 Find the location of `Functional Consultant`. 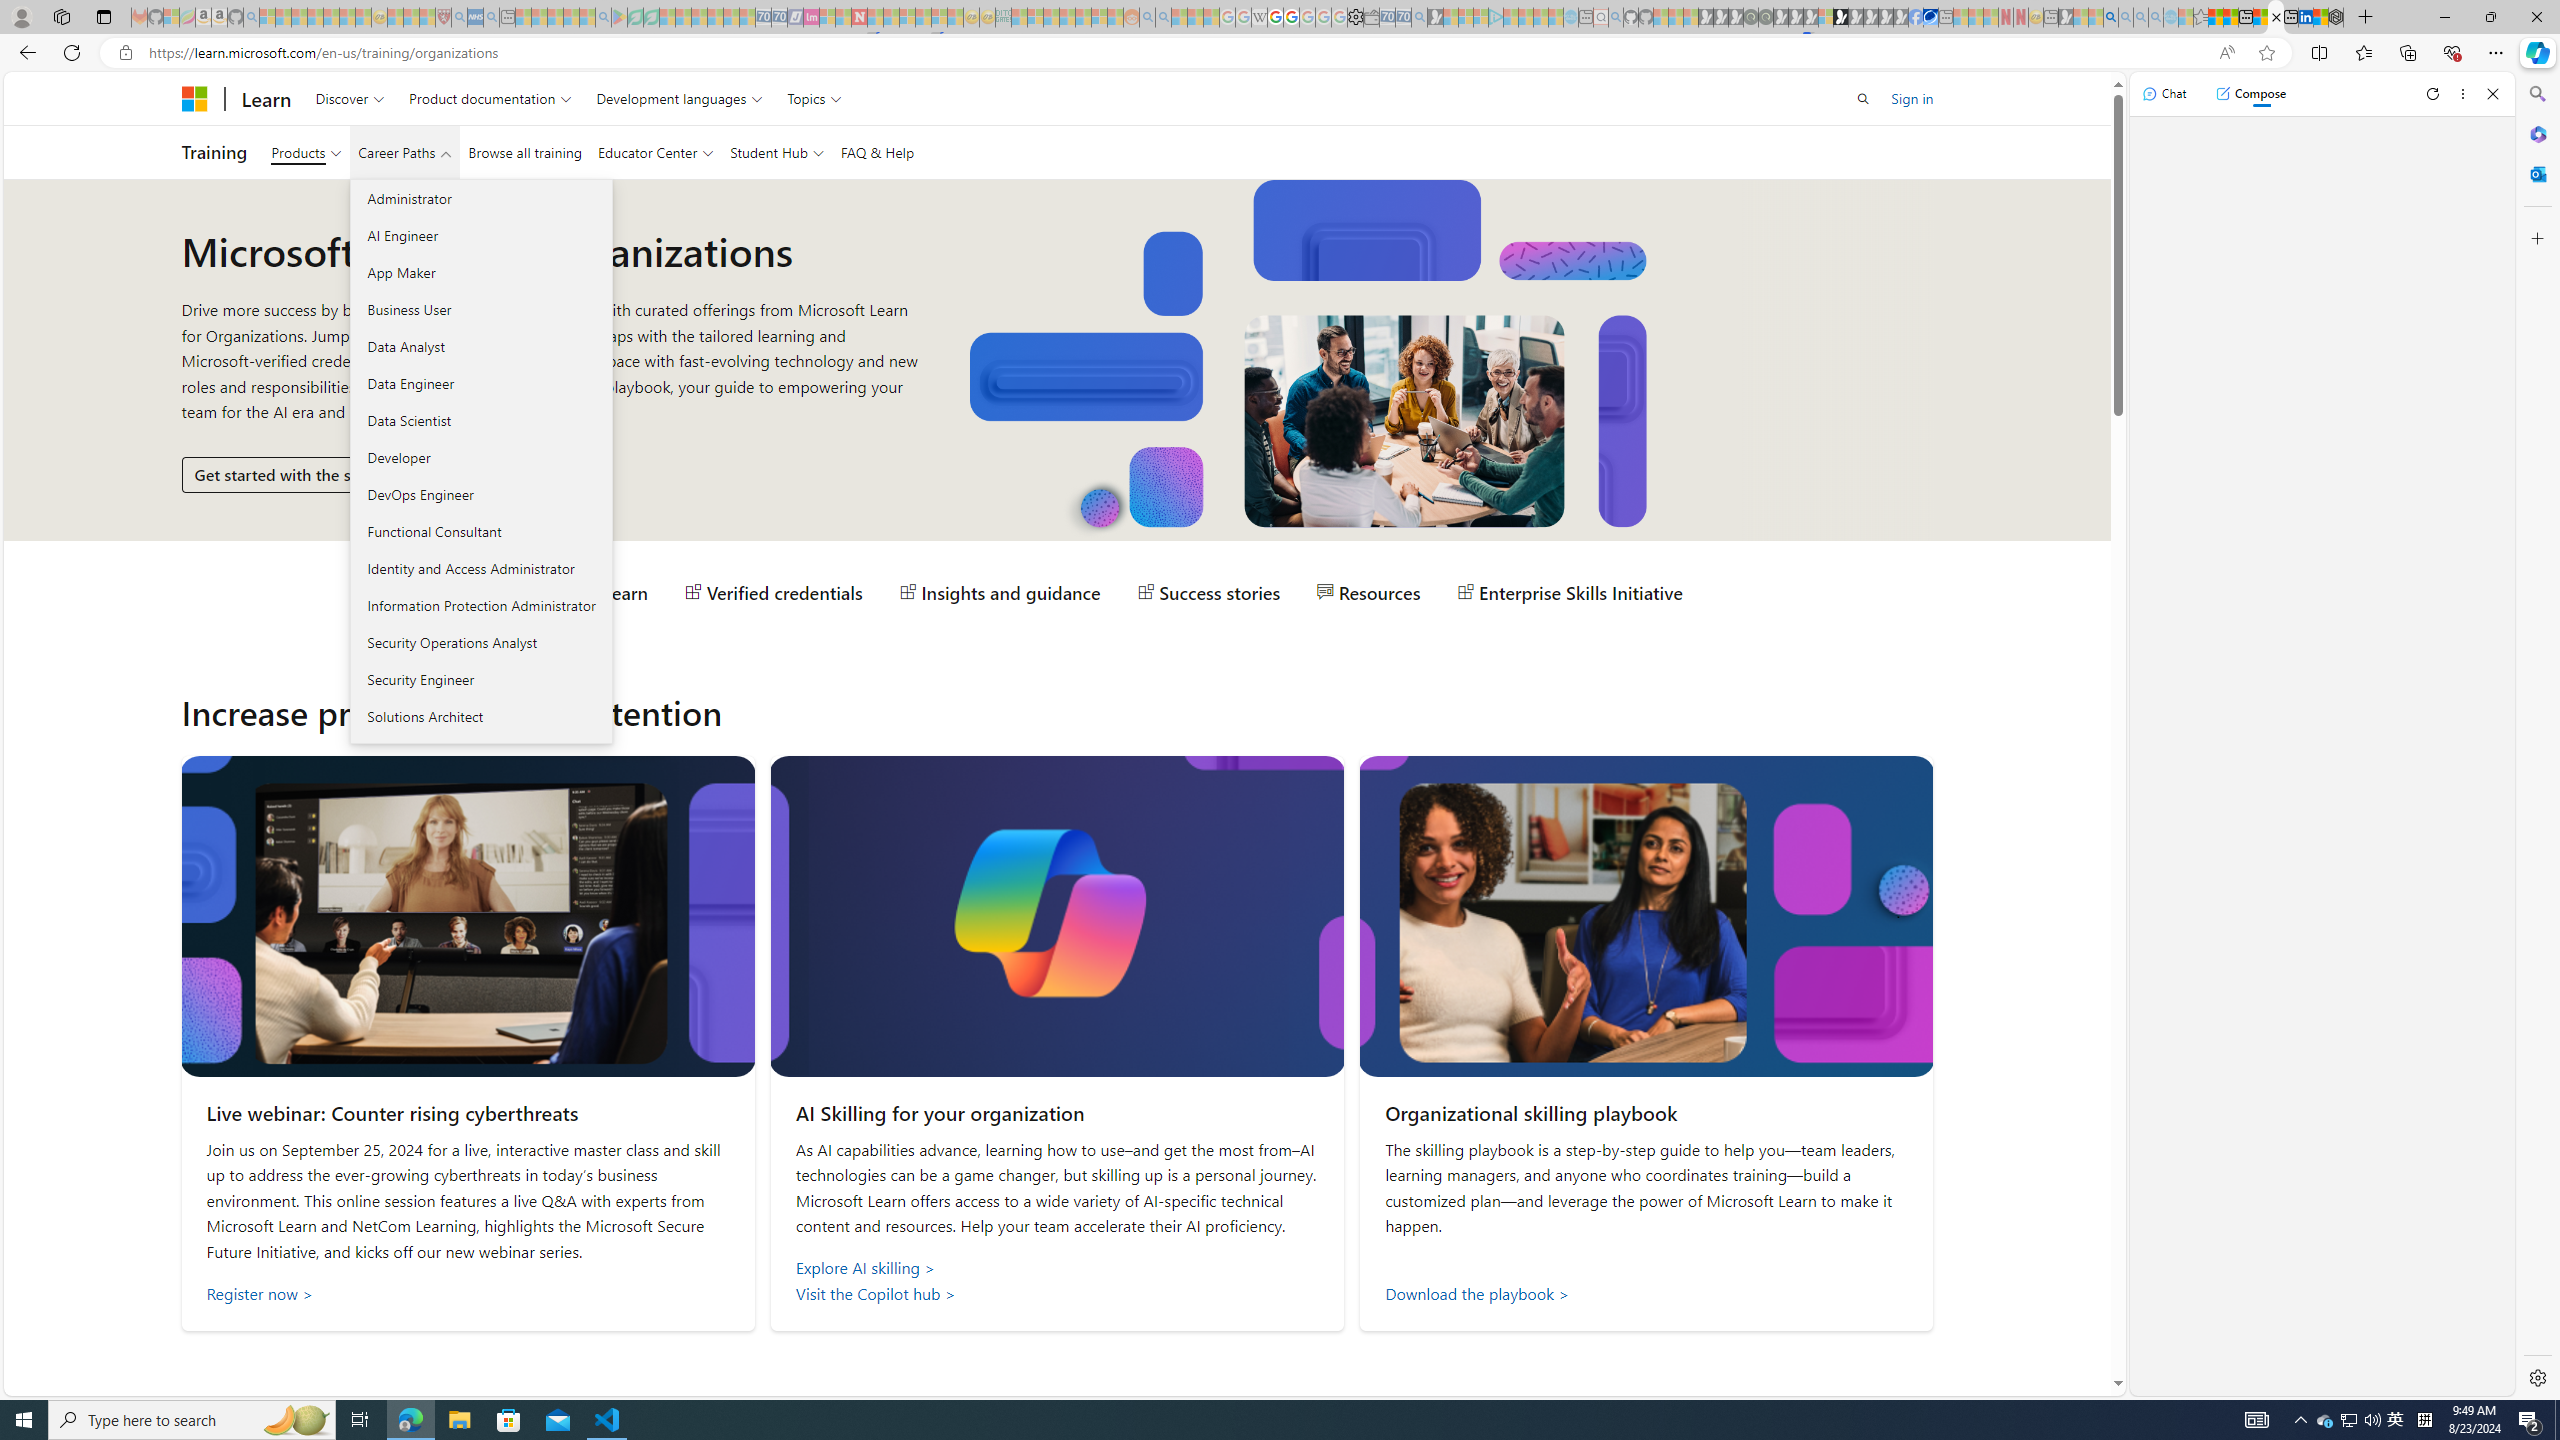

Functional Consultant is located at coordinates (480, 531).